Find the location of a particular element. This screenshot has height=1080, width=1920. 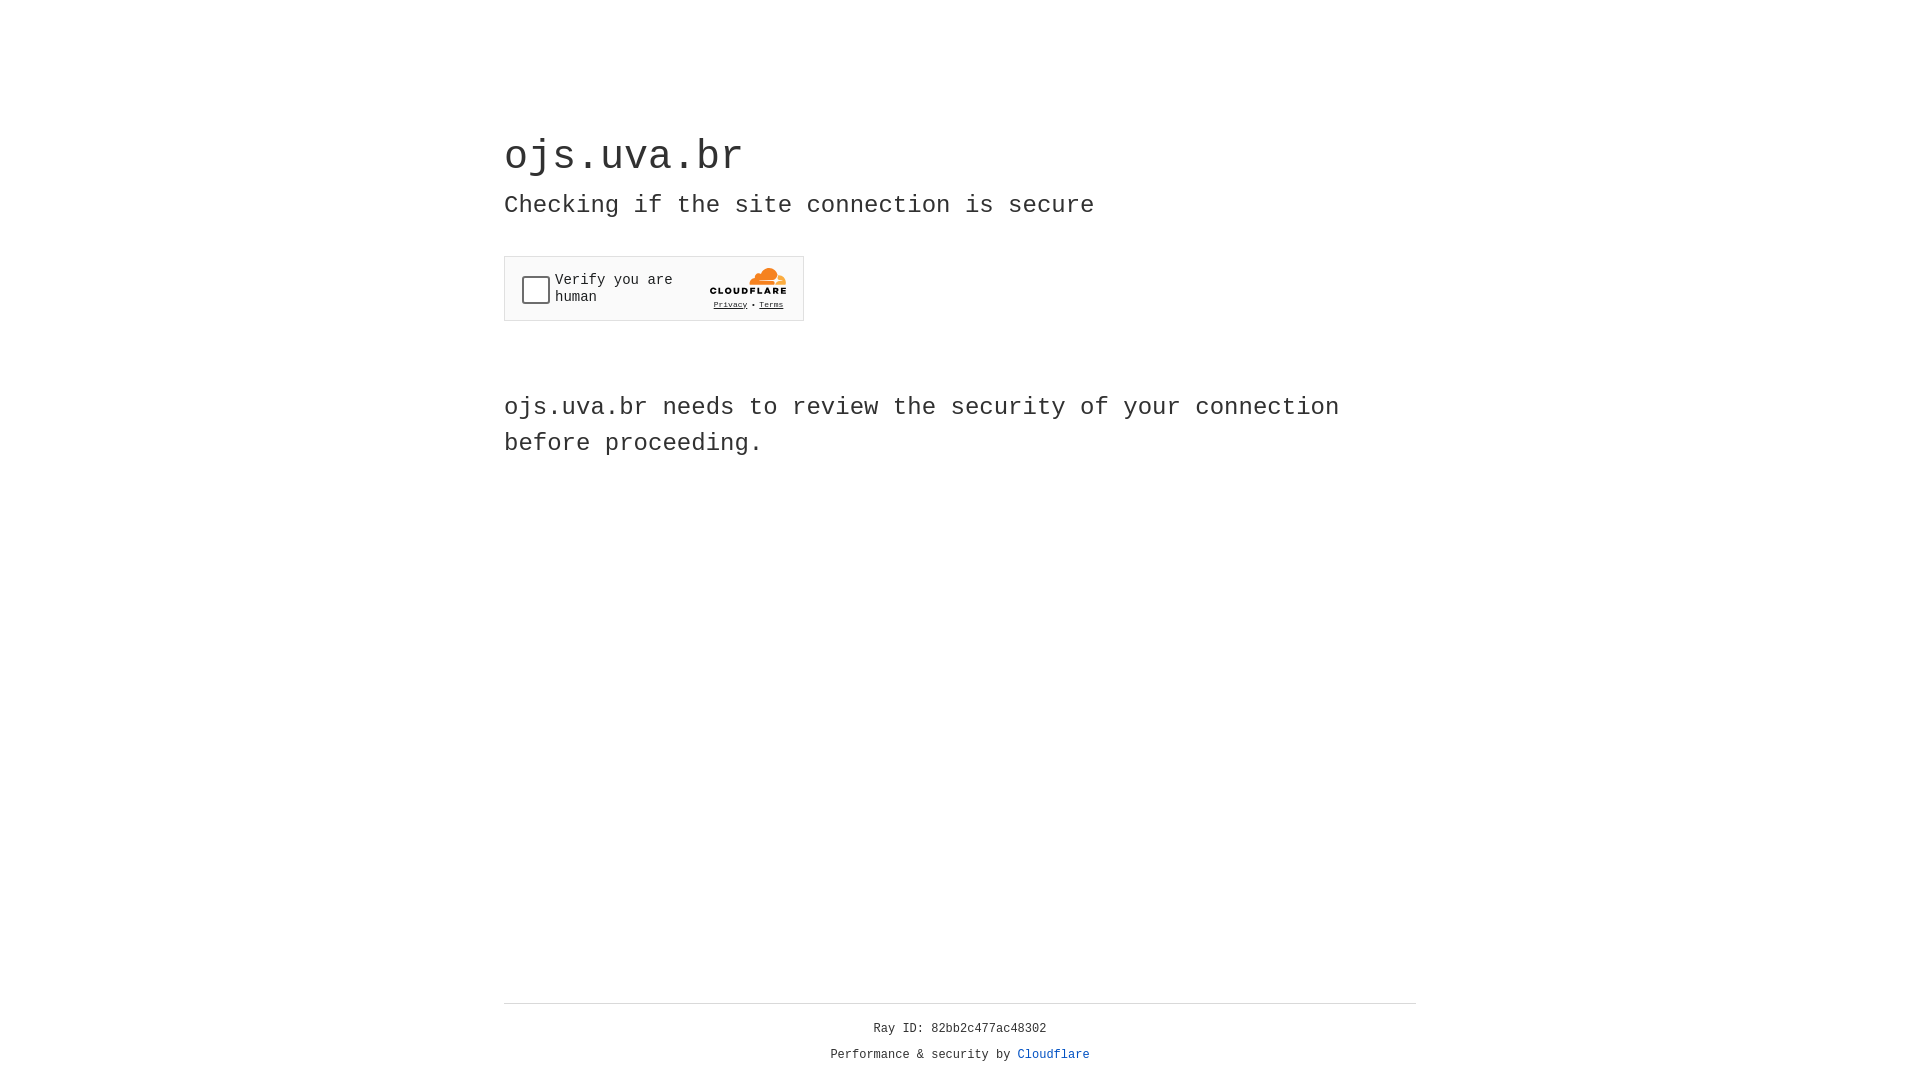

Cloudflare is located at coordinates (1054, 1055).